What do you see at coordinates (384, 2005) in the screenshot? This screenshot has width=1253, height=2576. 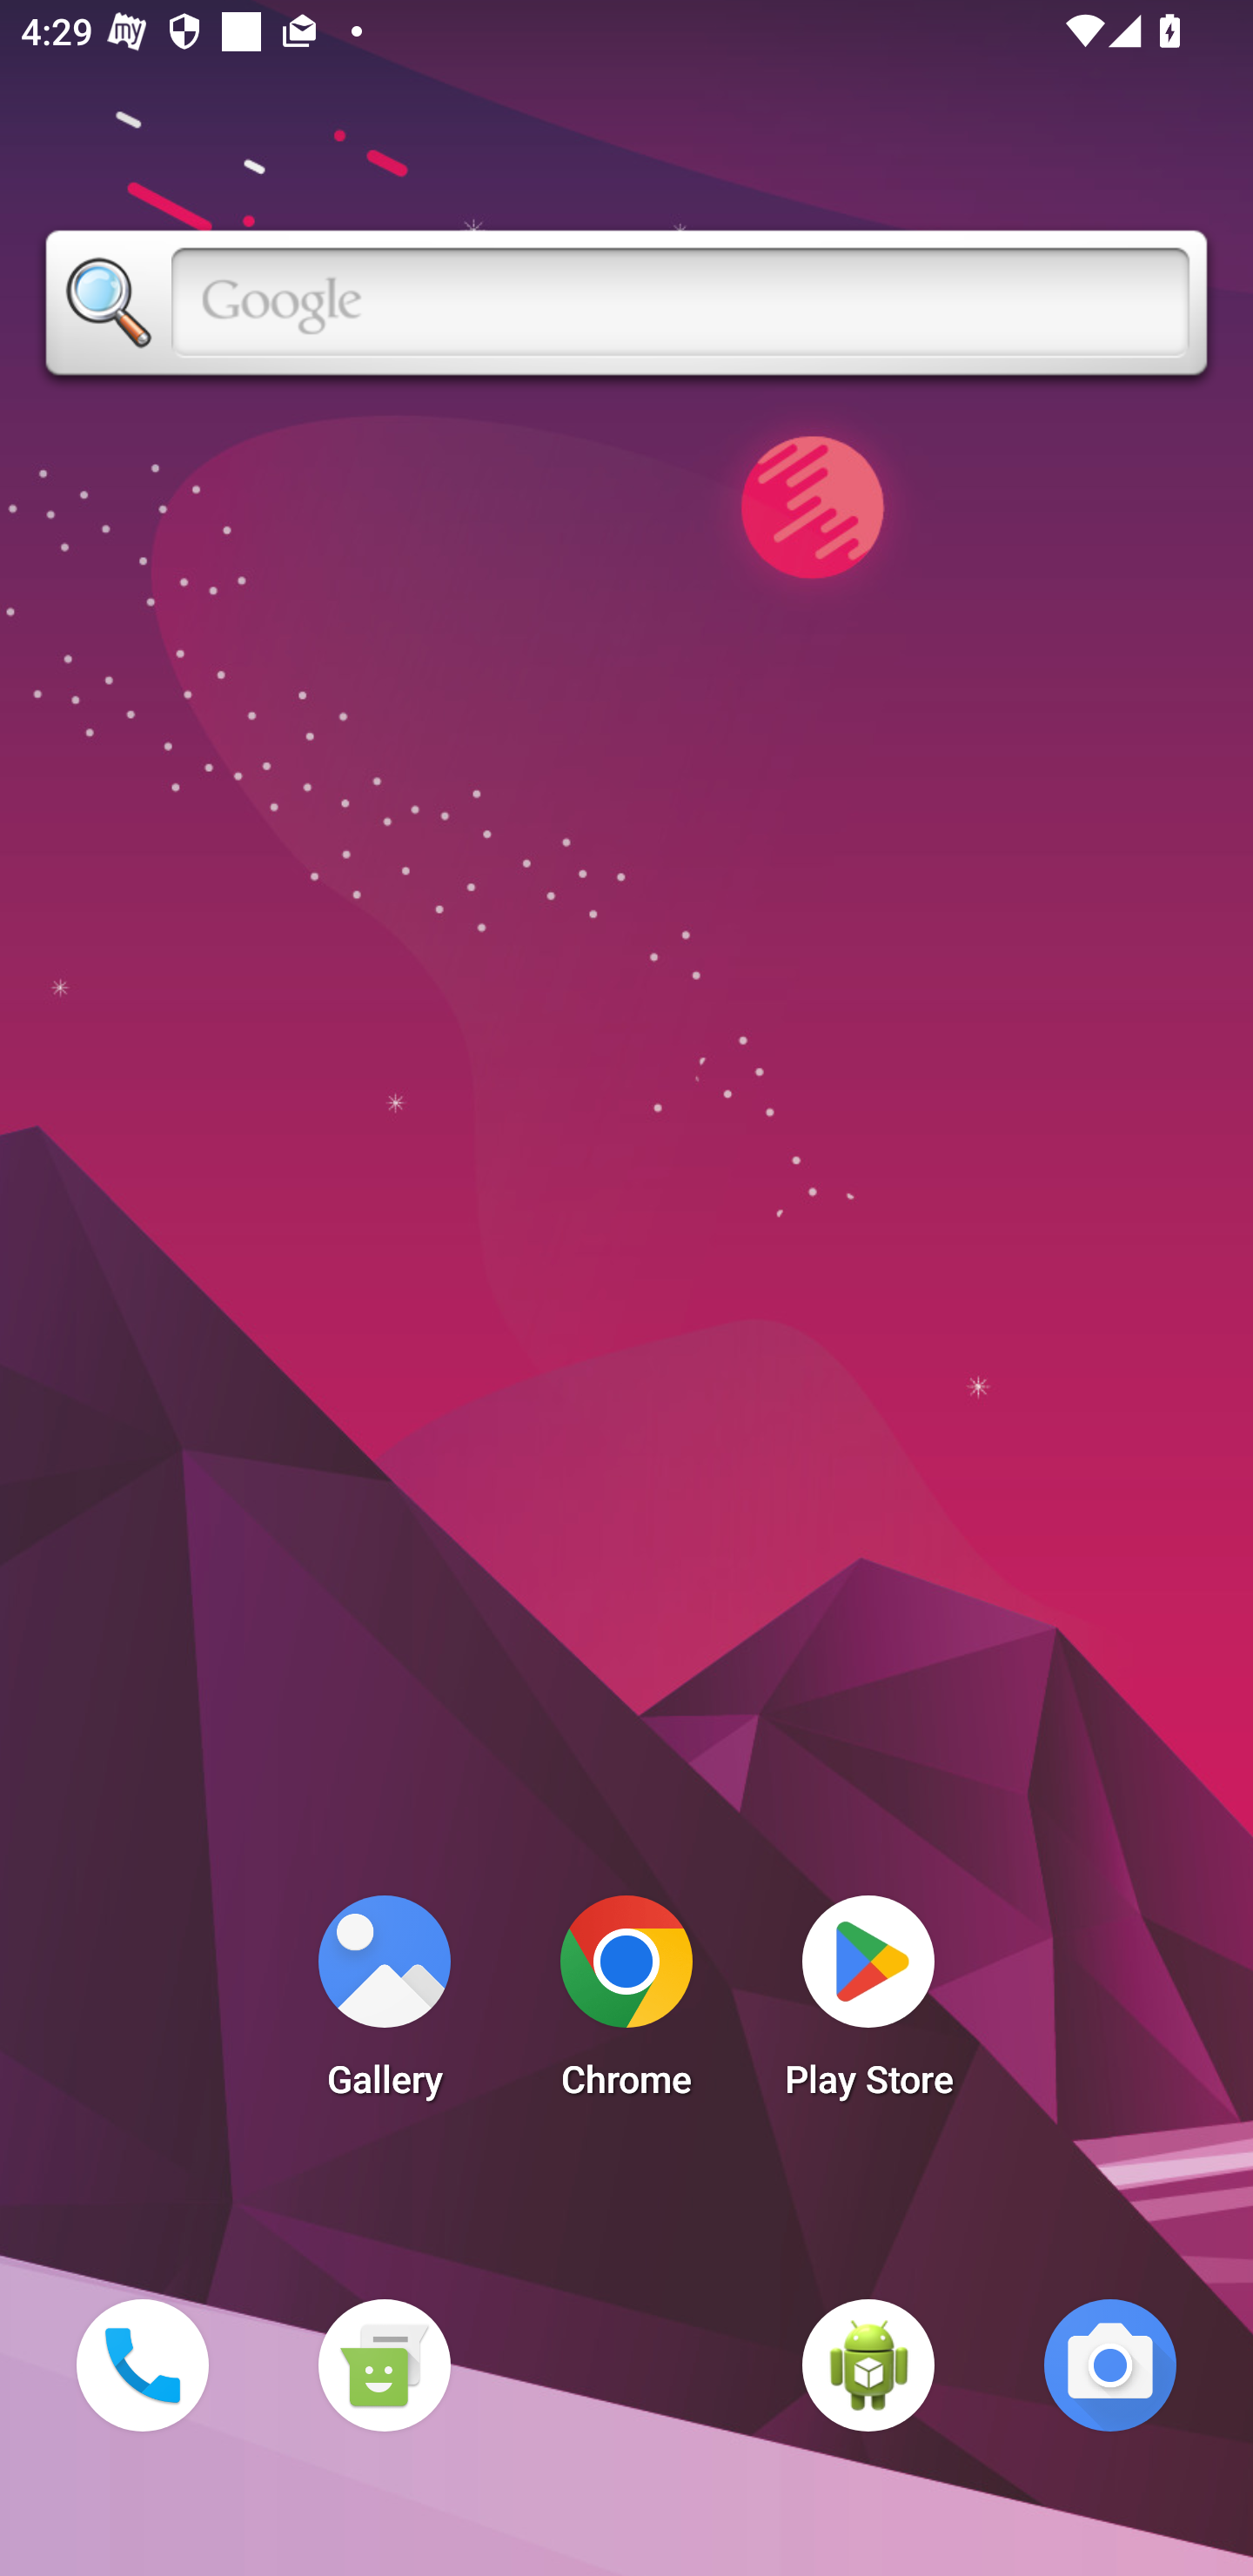 I see `Gallery` at bounding box center [384, 2005].